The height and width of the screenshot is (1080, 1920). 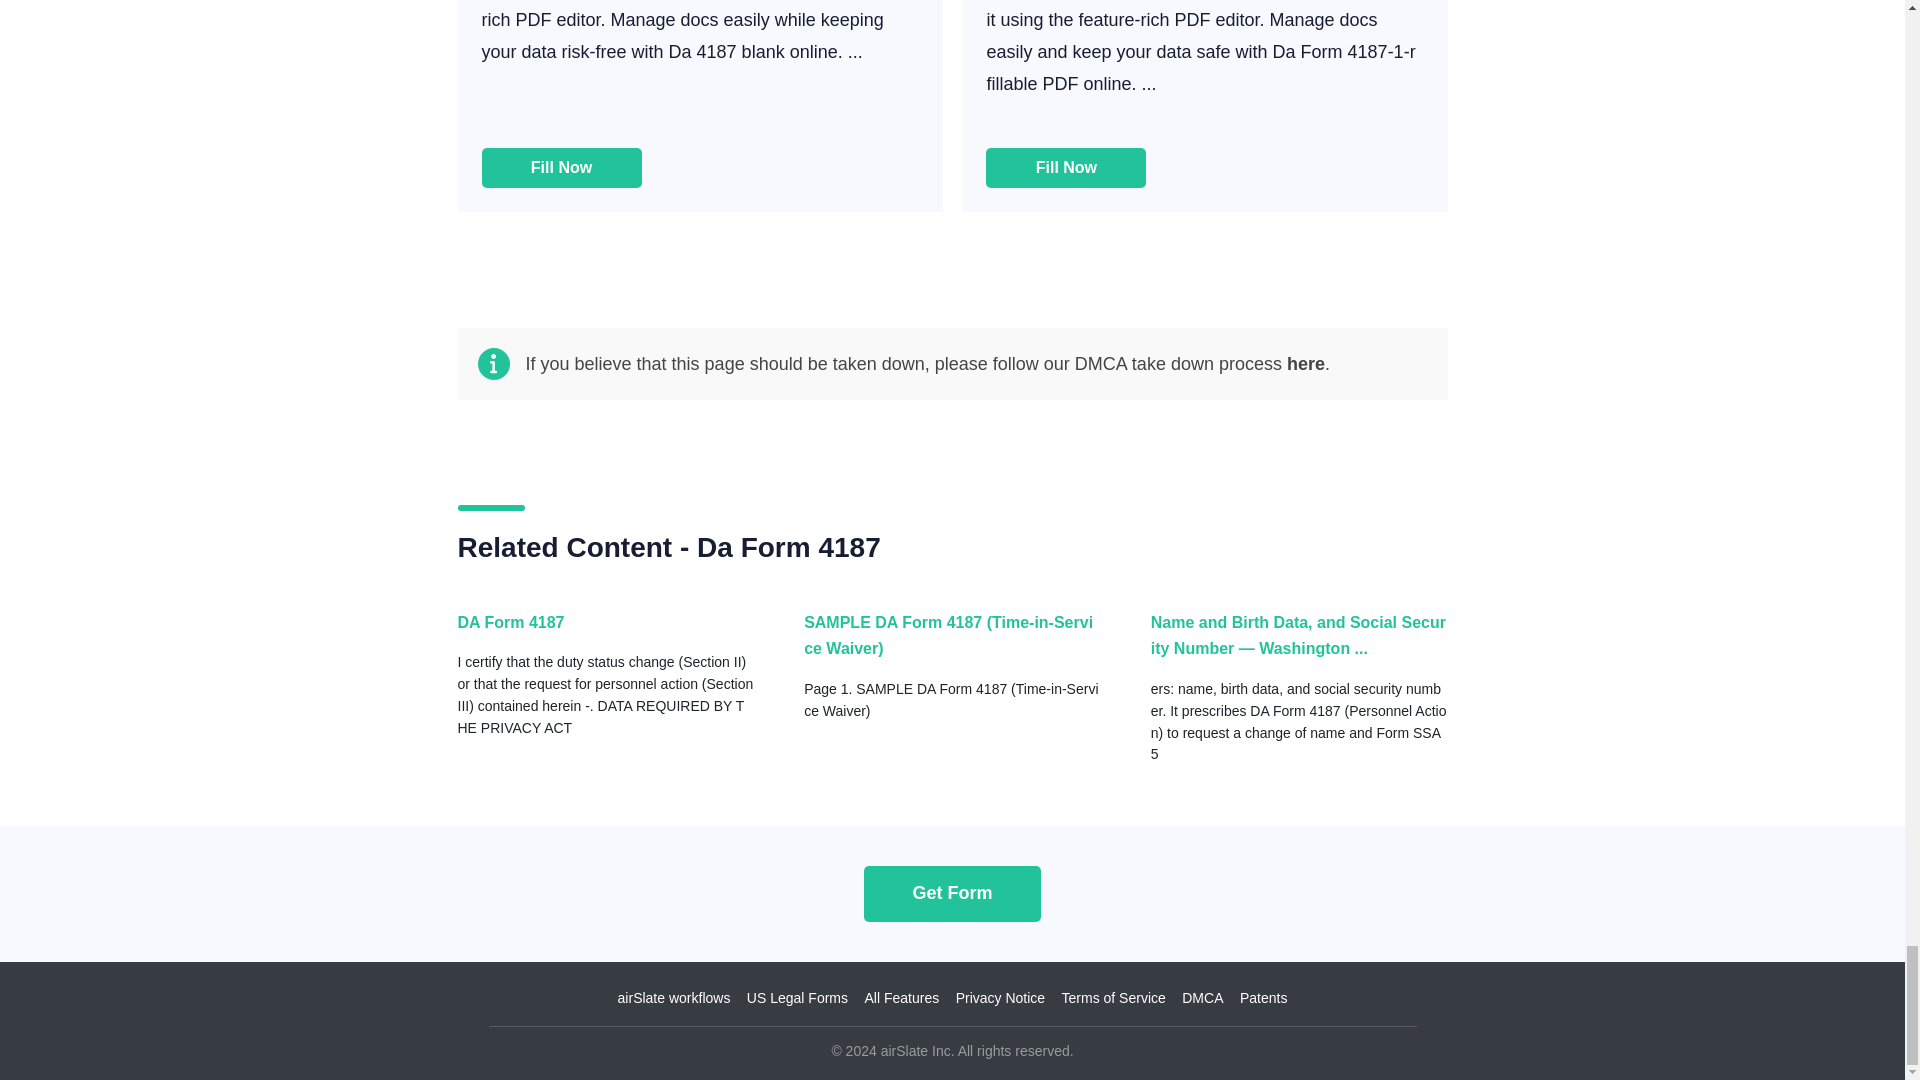 What do you see at coordinates (1000, 998) in the screenshot?
I see `Privacy Notice` at bounding box center [1000, 998].